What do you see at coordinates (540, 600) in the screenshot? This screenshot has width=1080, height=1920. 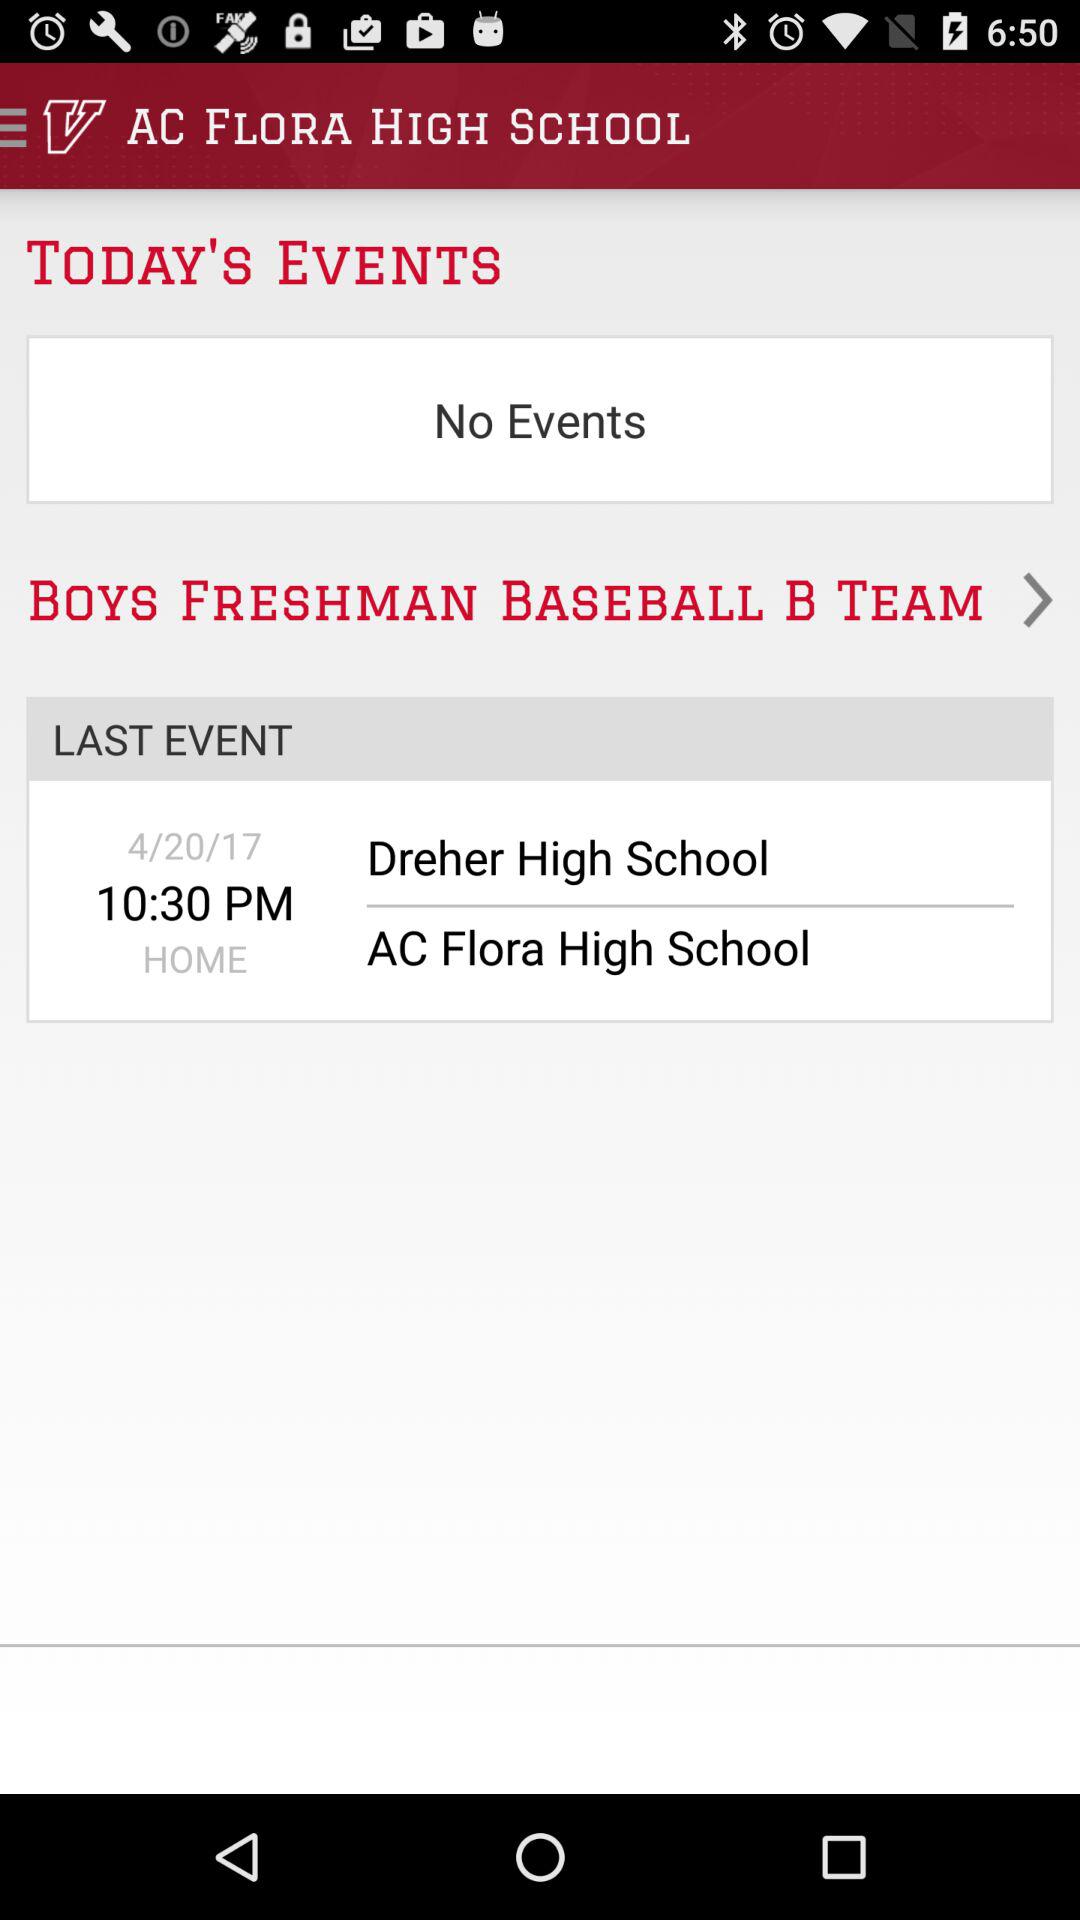 I see `open the boys freshman baseball` at bounding box center [540, 600].